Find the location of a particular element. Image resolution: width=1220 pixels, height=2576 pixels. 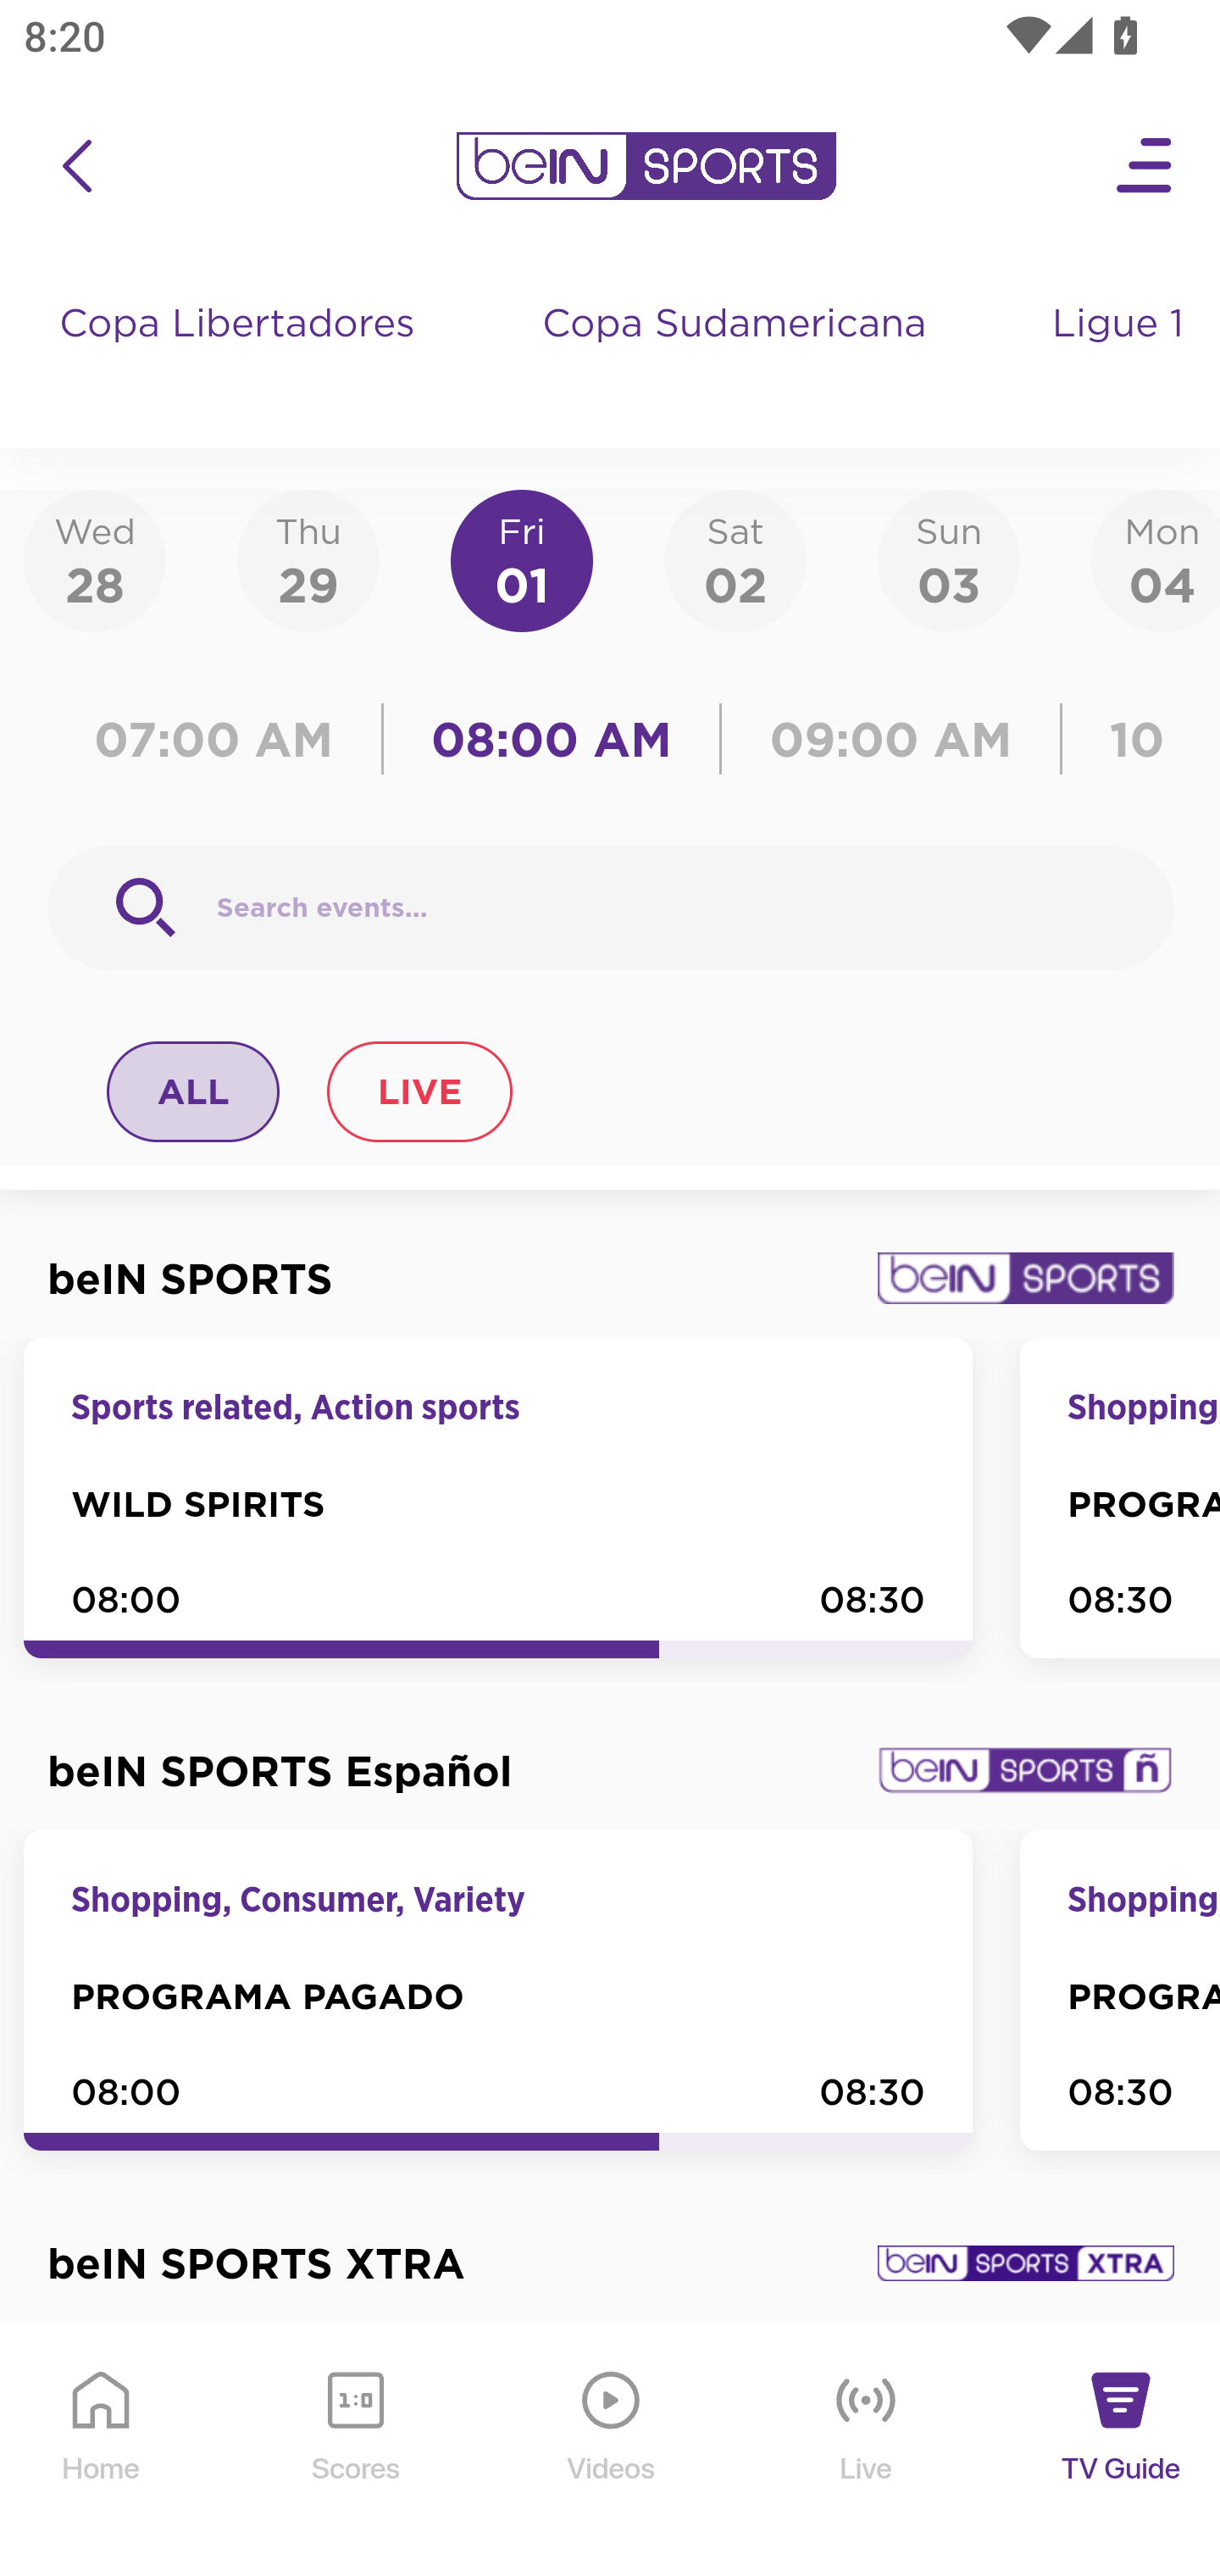

TV Guide TV Guide Icon TV Guide is located at coordinates (1122, 2451).